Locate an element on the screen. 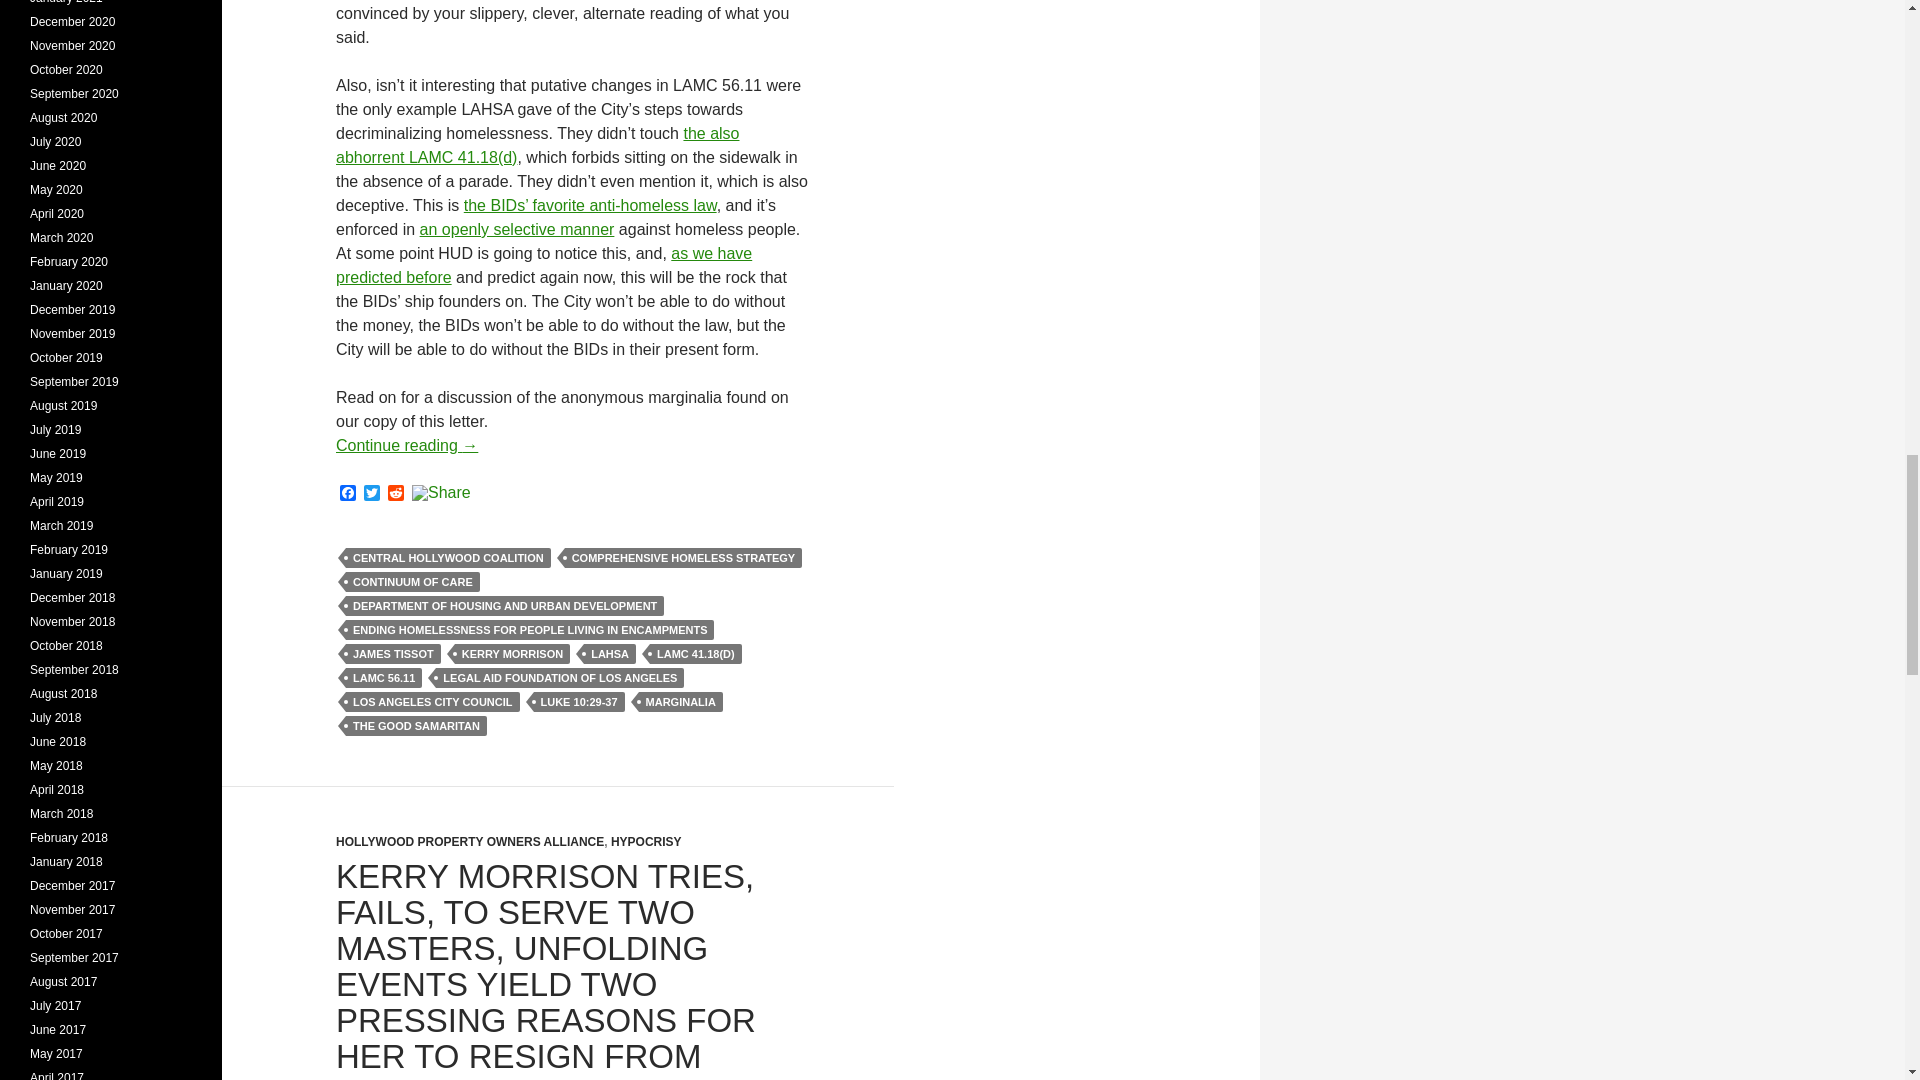 The height and width of the screenshot is (1080, 1920). Facebook is located at coordinates (348, 494).